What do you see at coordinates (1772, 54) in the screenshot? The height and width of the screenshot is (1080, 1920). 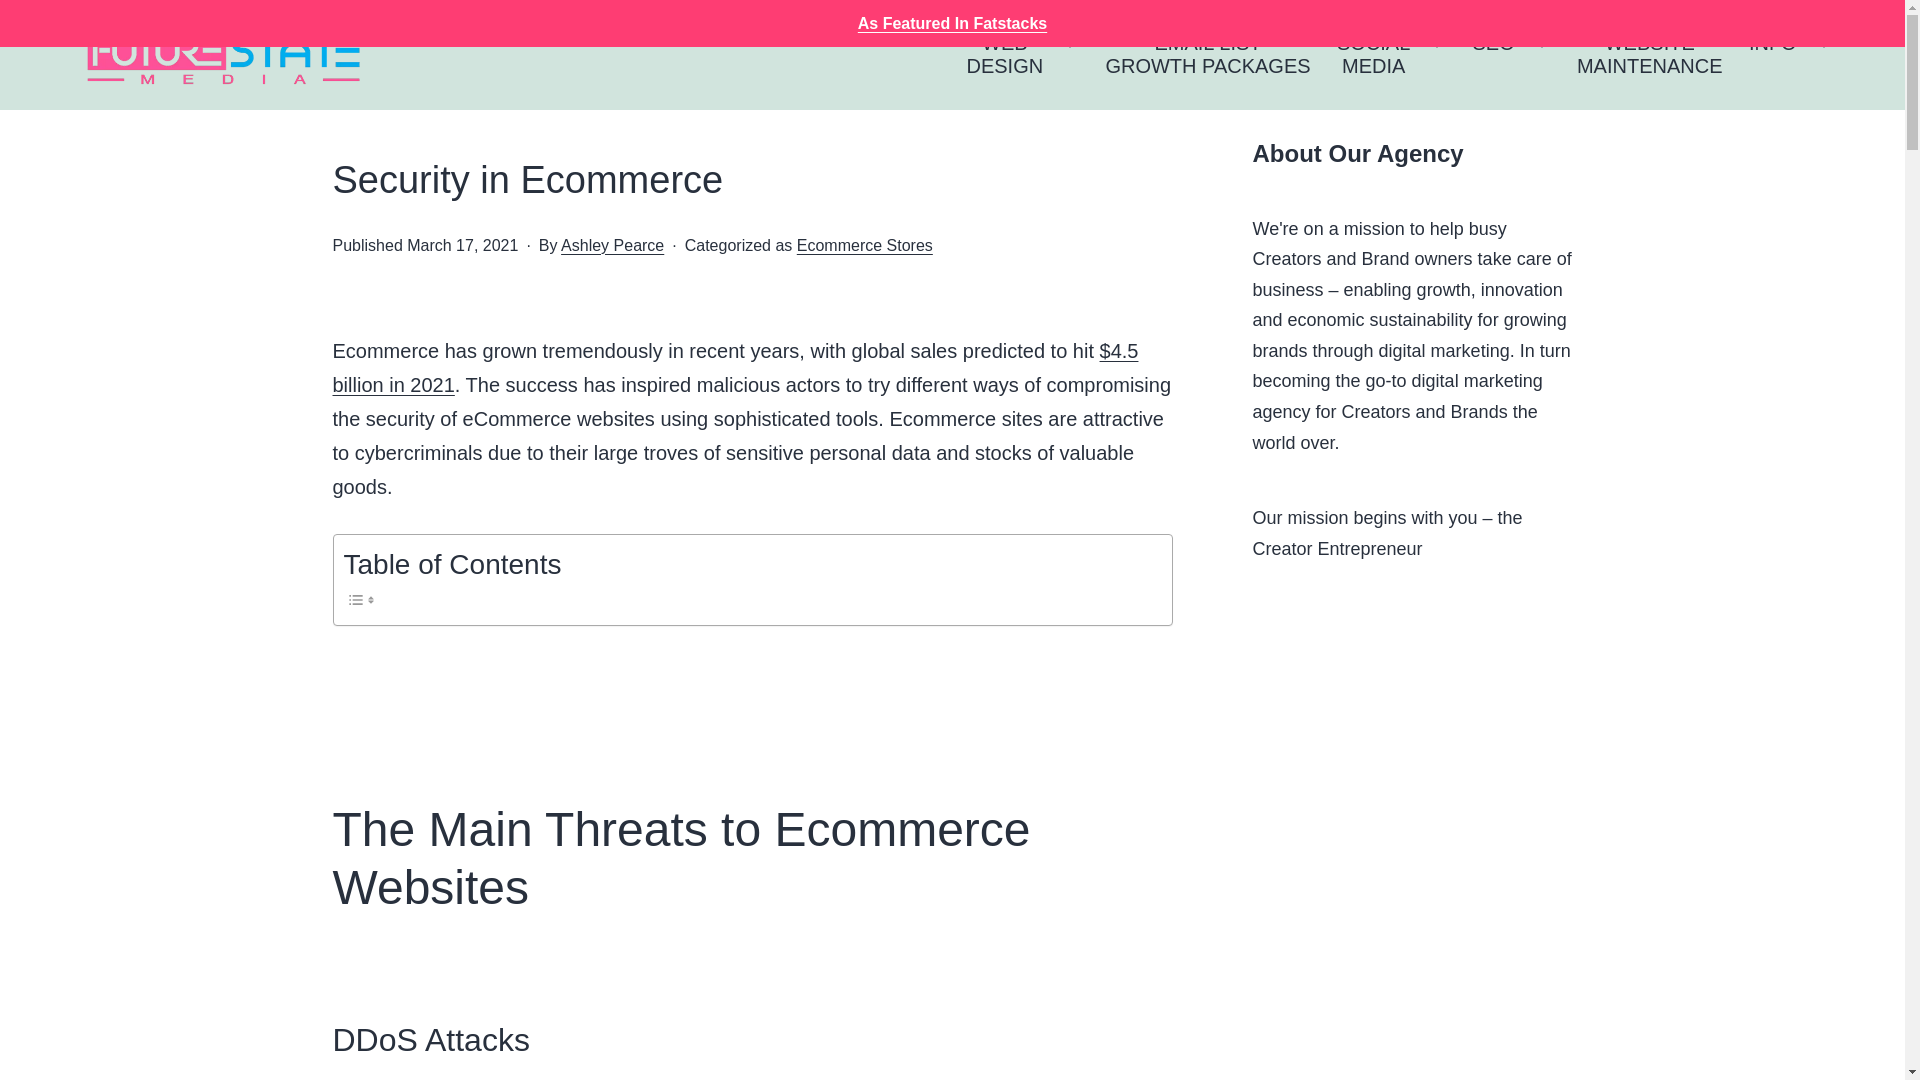 I see `INFO` at bounding box center [1772, 54].